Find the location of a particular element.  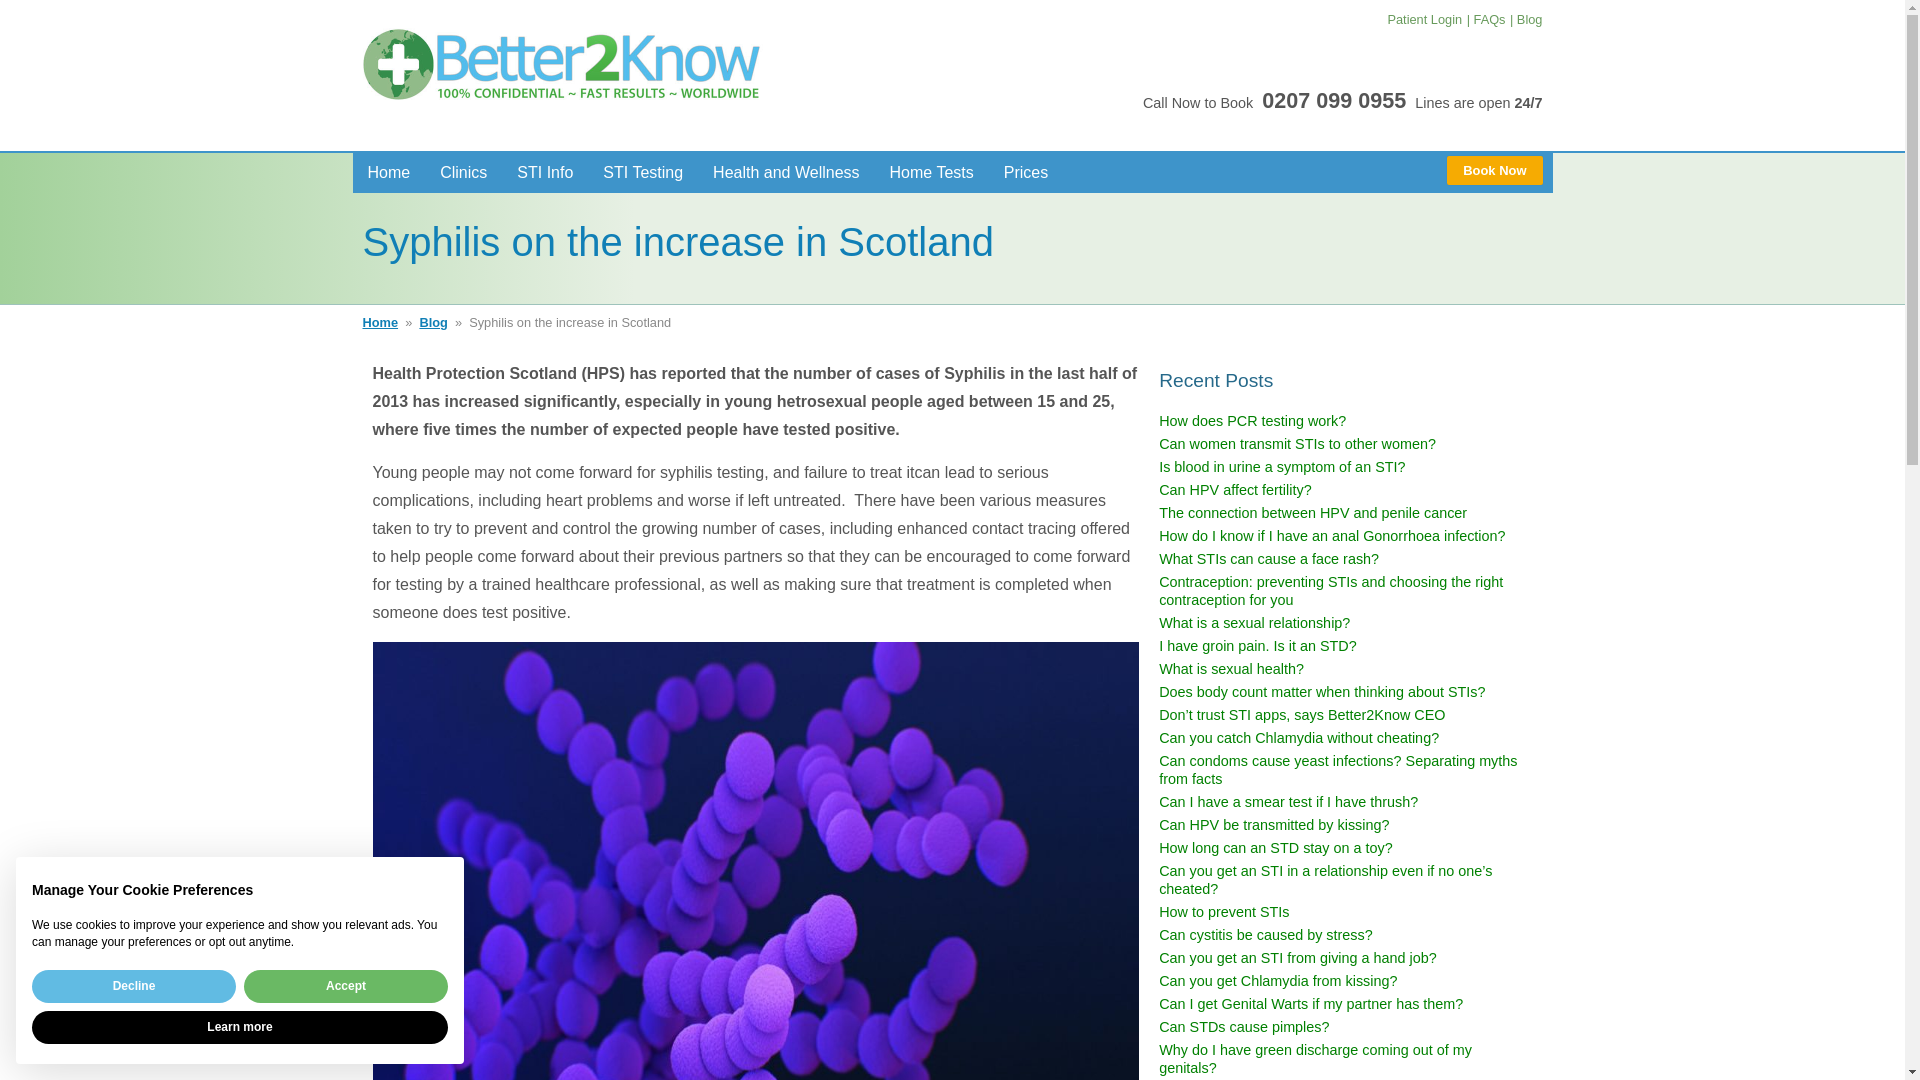

FAQs is located at coordinates (1486, 19).